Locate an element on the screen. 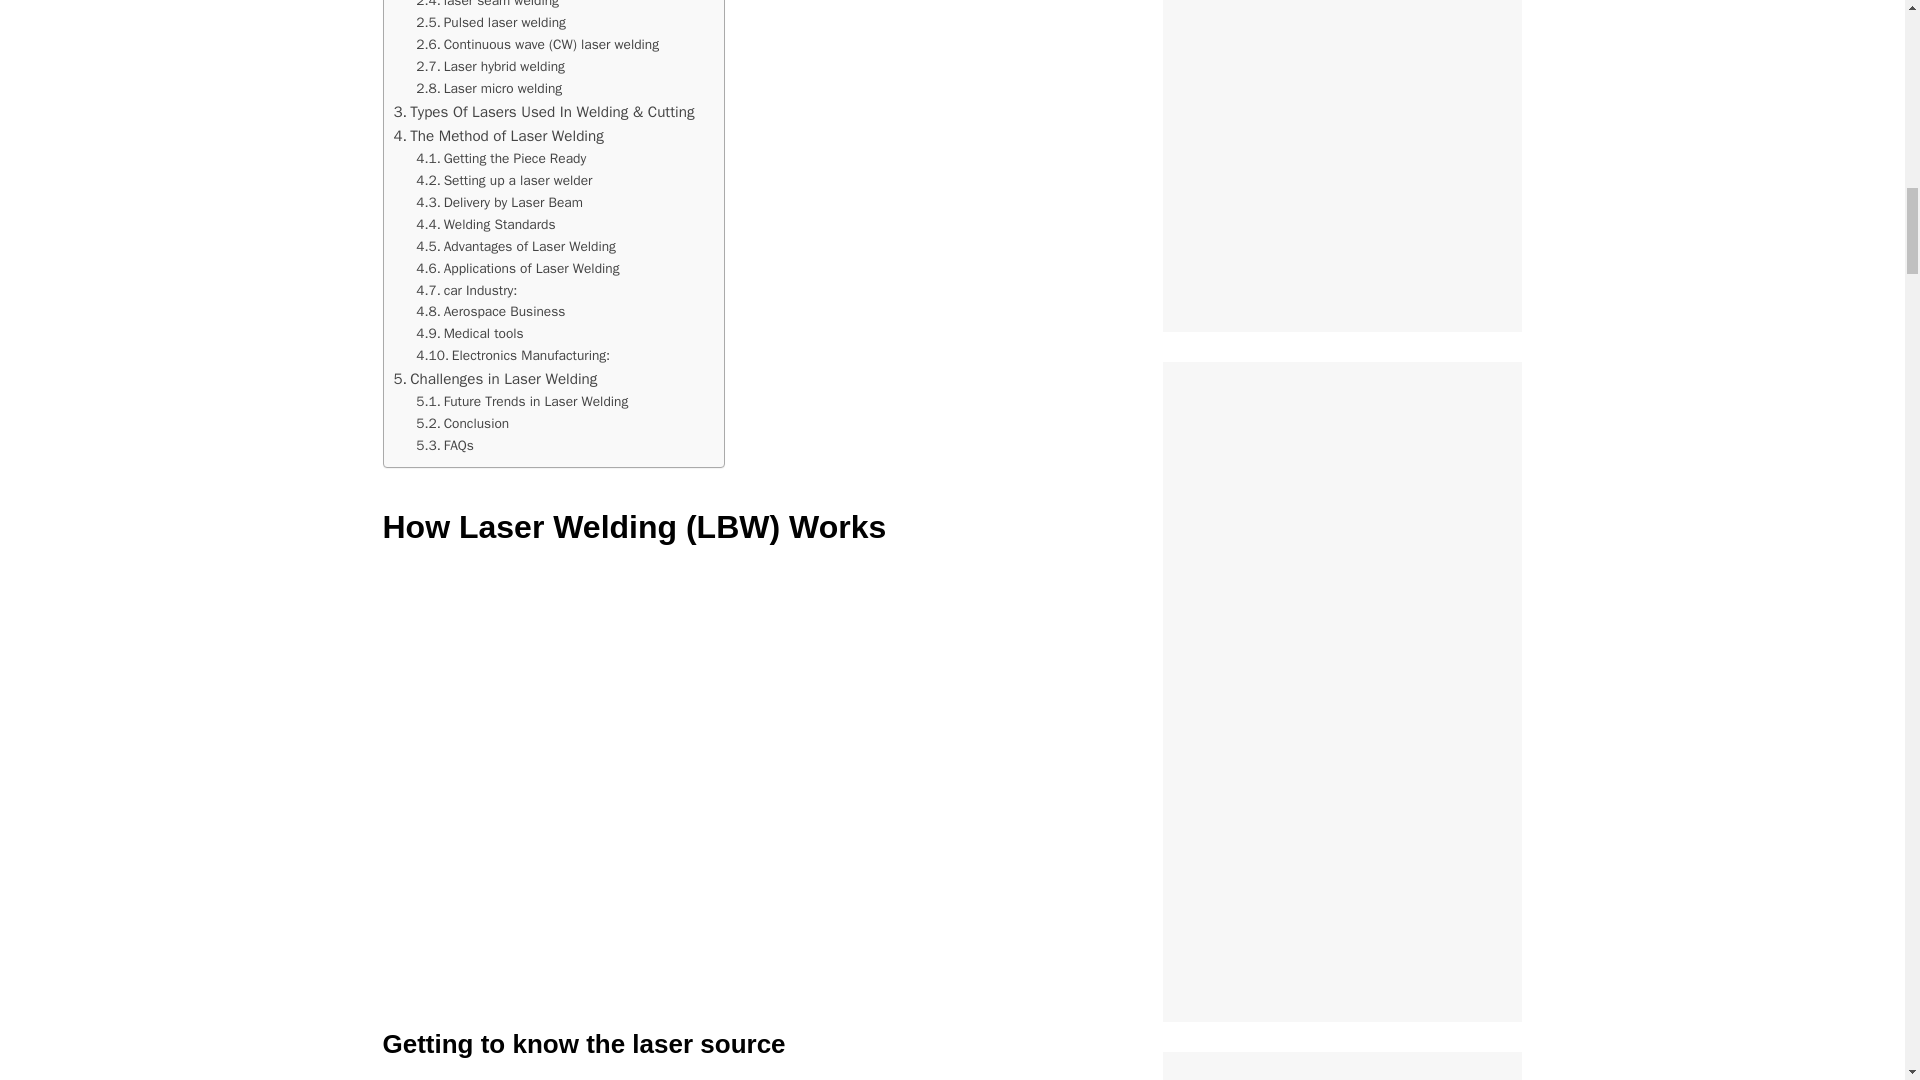 This screenshot has width=1920, height=1080. The Method of Laser Welding is located at coordinates (498, 136).